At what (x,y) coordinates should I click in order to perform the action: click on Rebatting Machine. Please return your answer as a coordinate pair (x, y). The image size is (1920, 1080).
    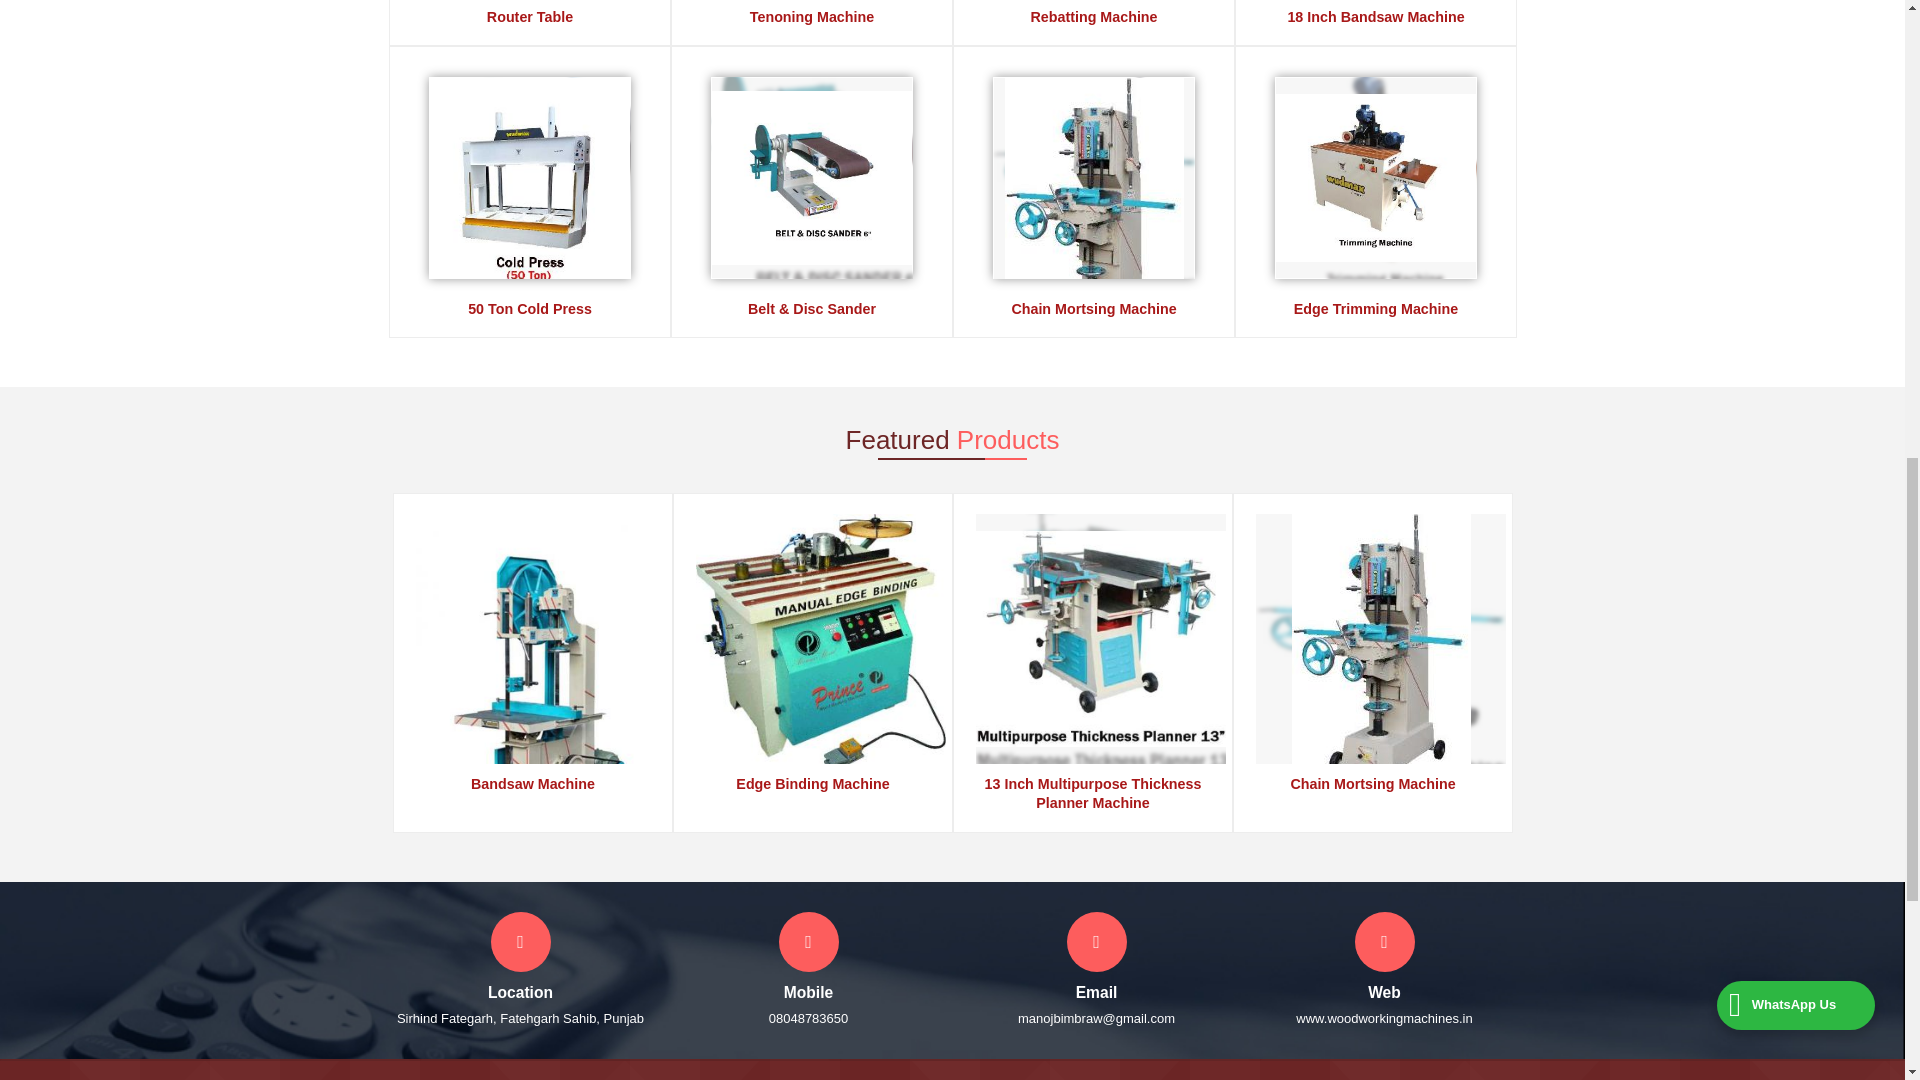
    Looking at the image, I should click on (1093, 15).